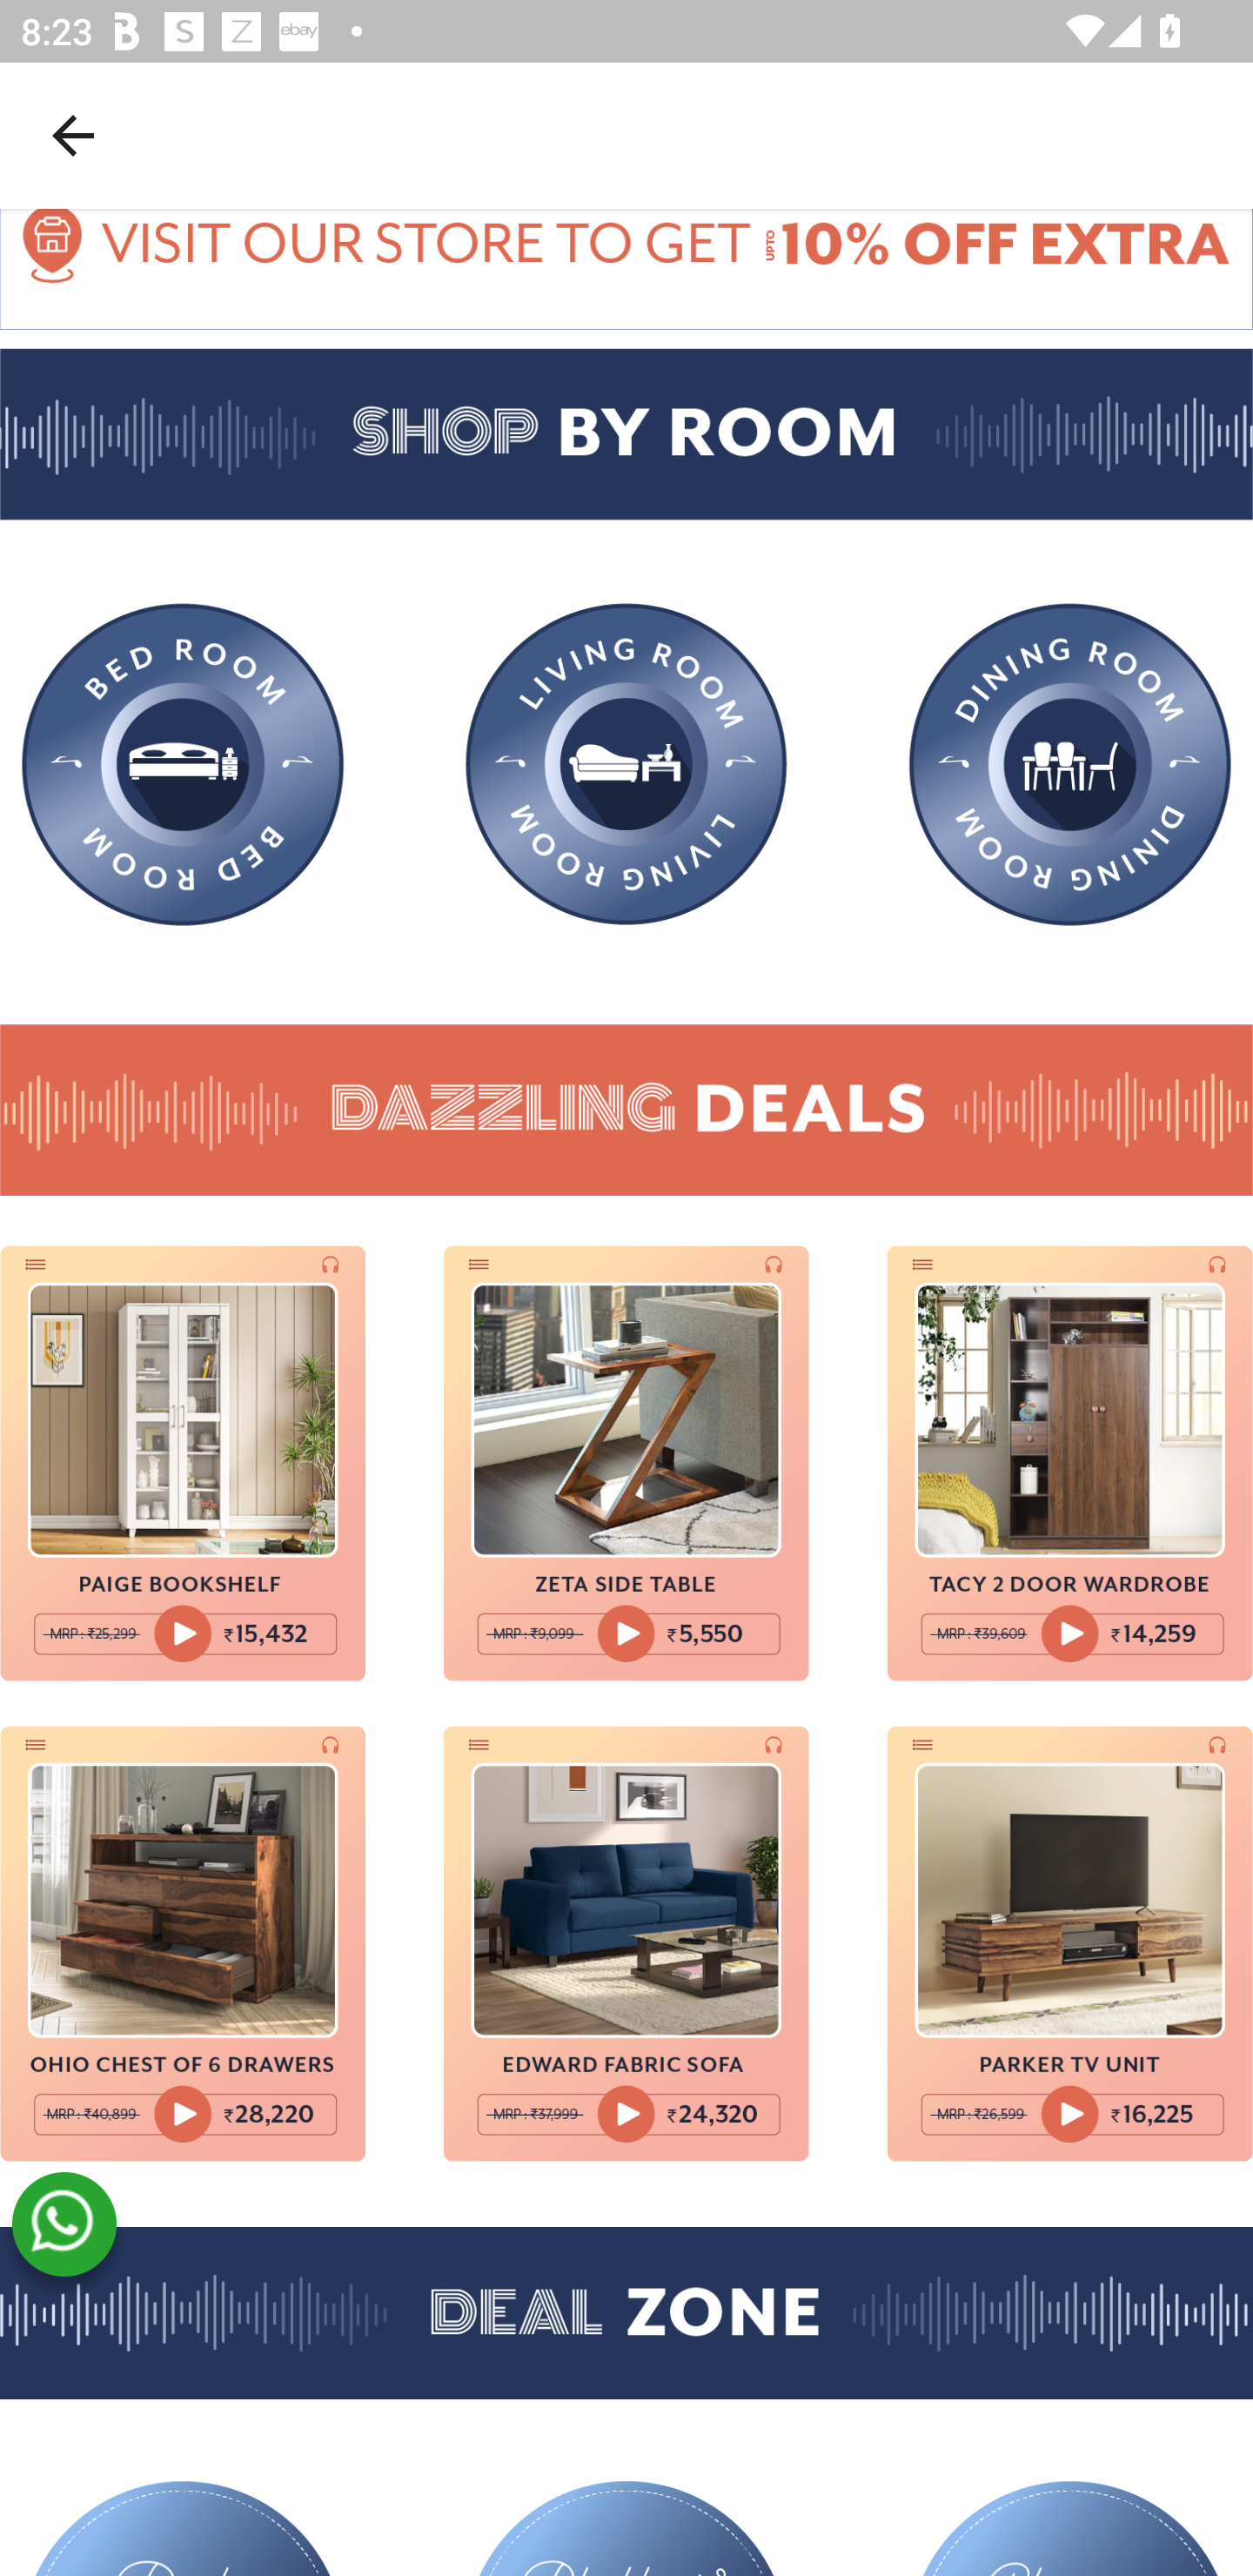 This screenshot has height=2576, width=1253. Describe the element at coordinates (73, 135) in the screenshot. I see `Navigate up` at that location.